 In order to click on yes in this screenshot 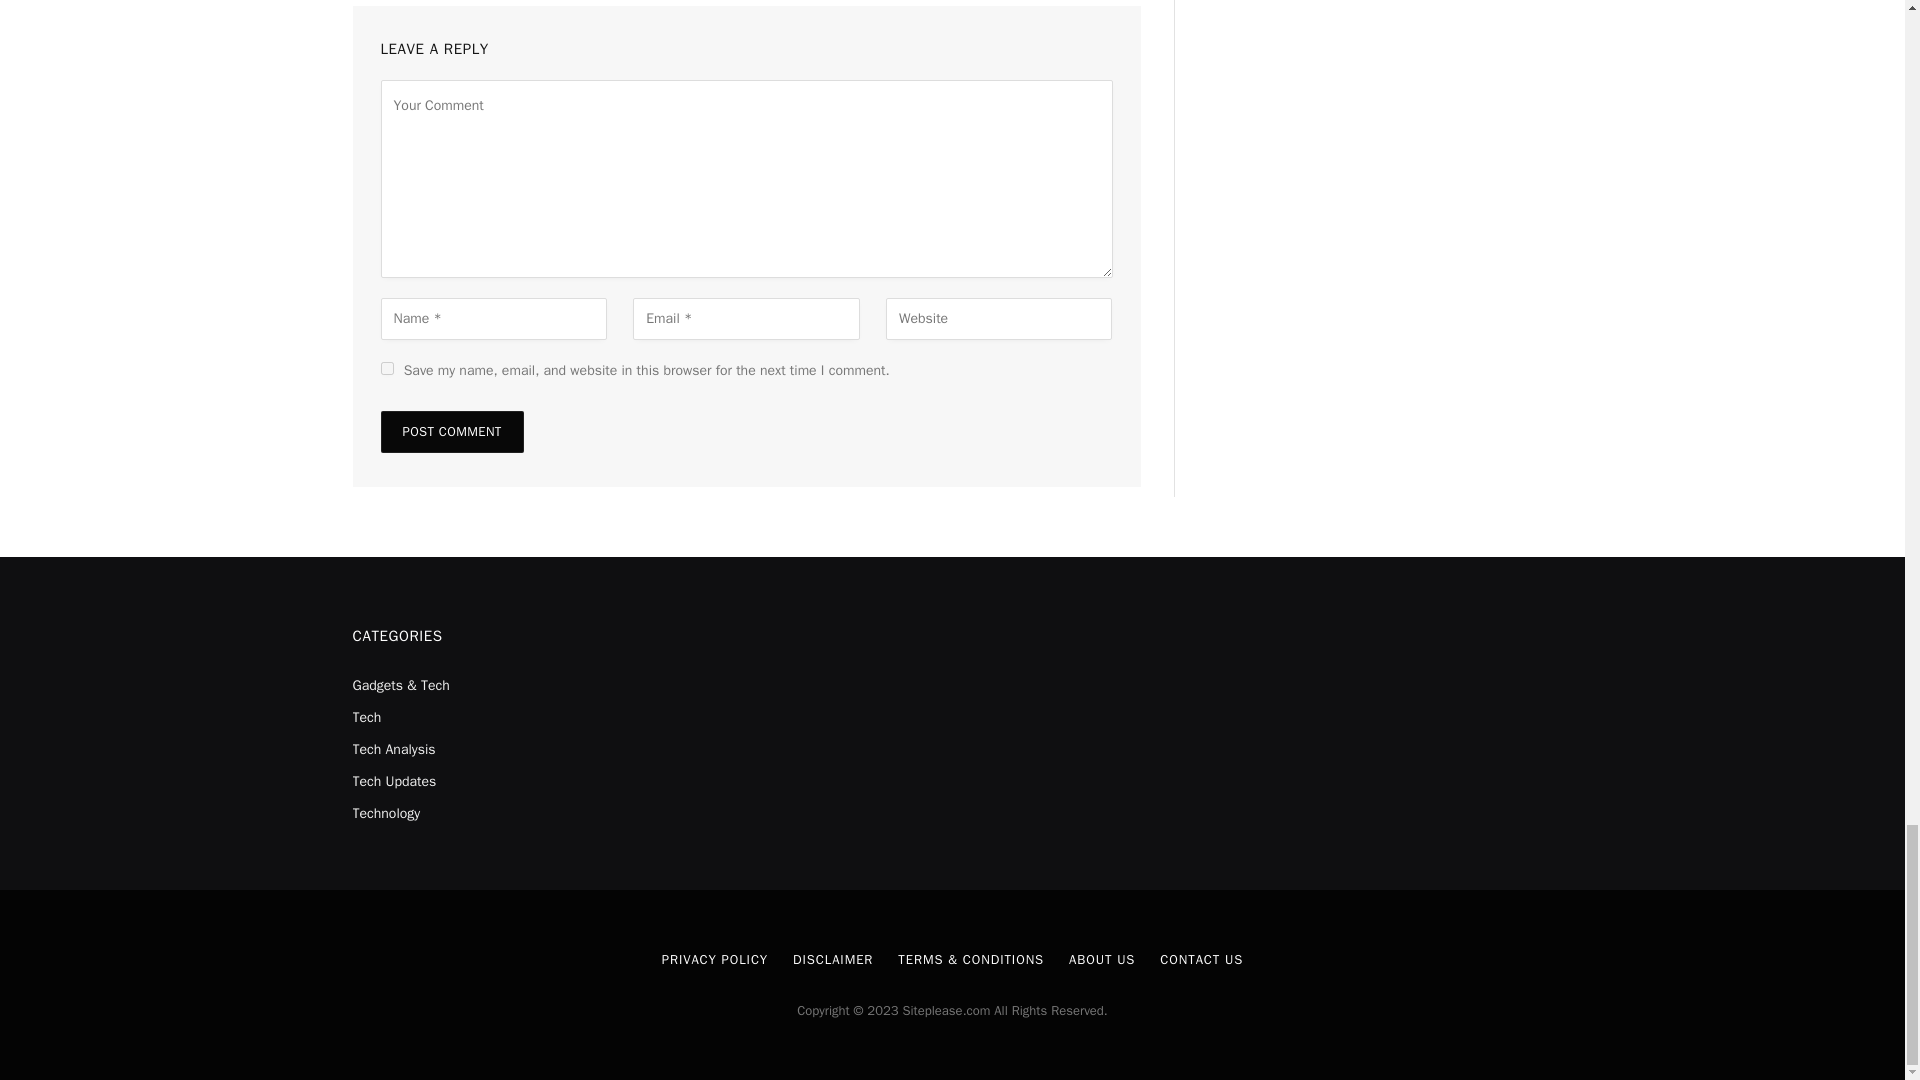, I will do `click(386, 368)`.